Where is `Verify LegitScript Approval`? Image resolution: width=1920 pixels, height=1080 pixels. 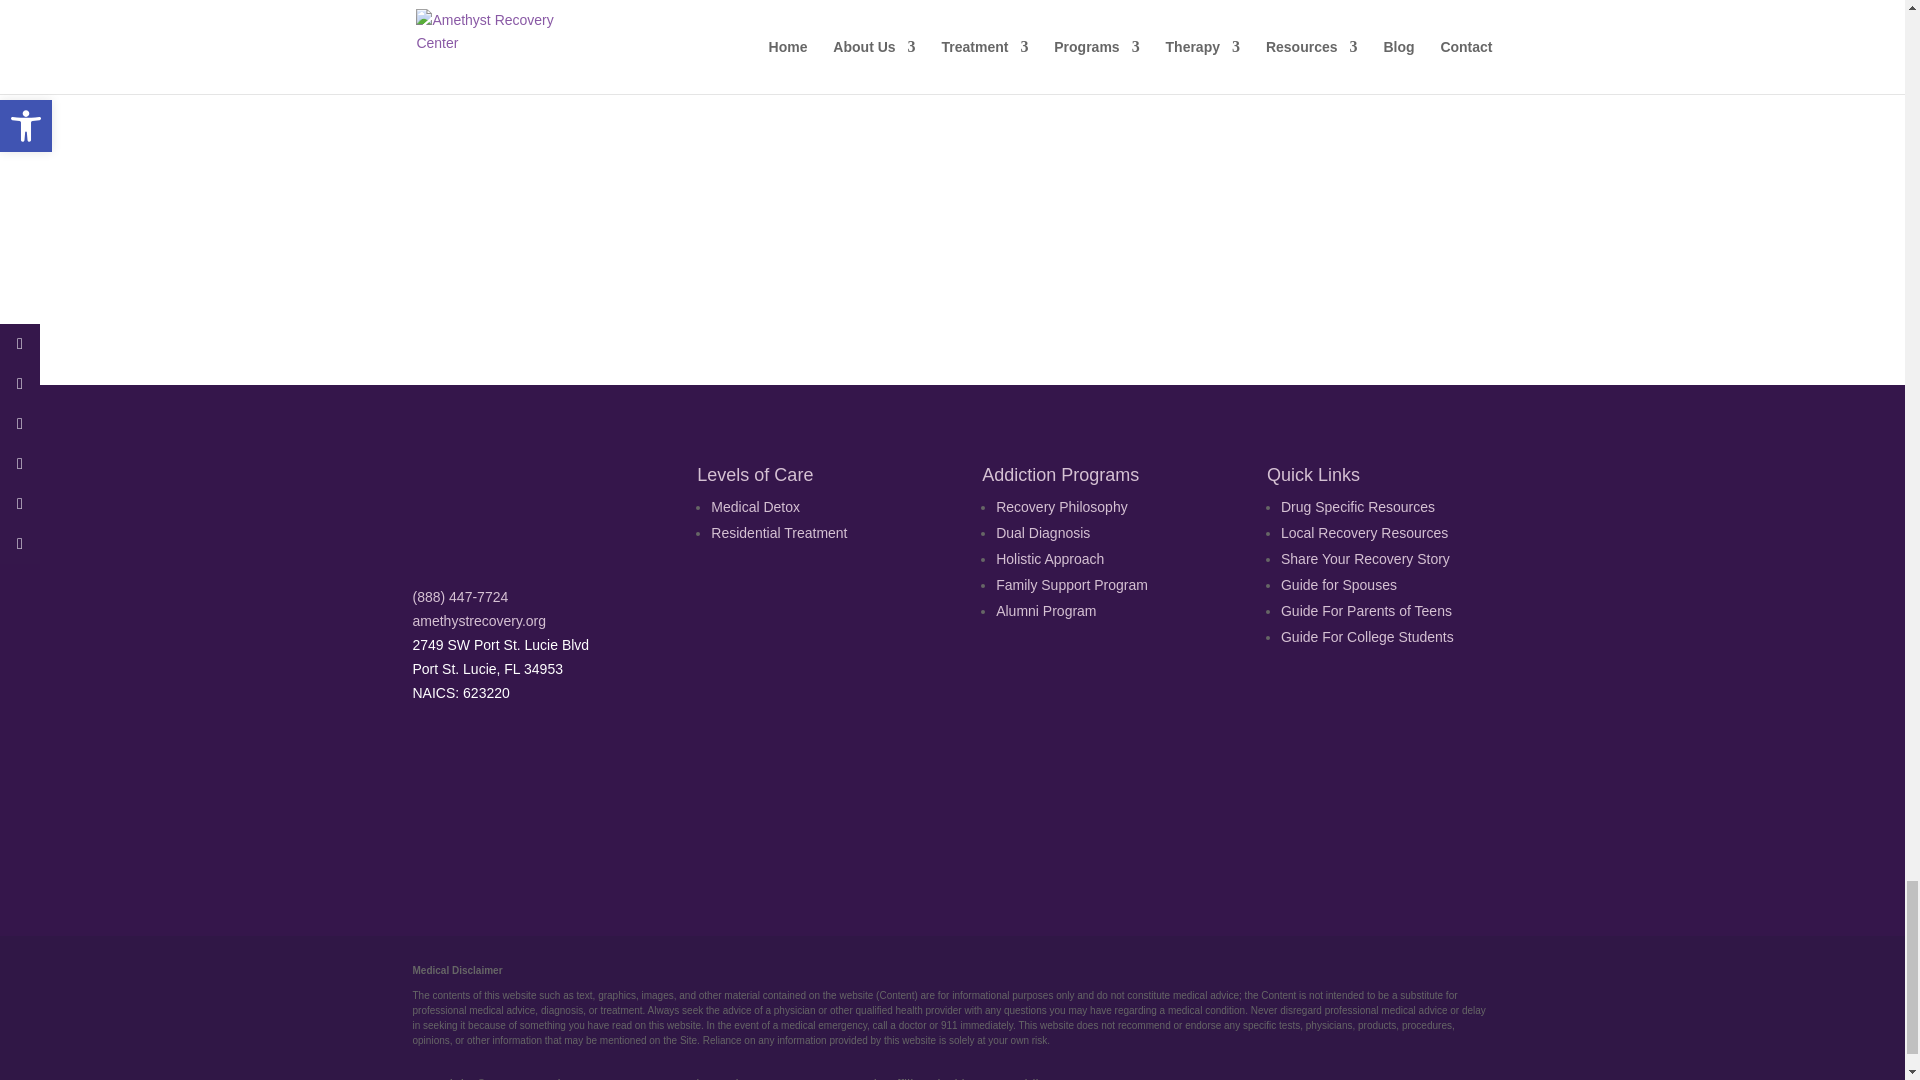
Verify LegitScript Approval is located at coordinates (856, 822).